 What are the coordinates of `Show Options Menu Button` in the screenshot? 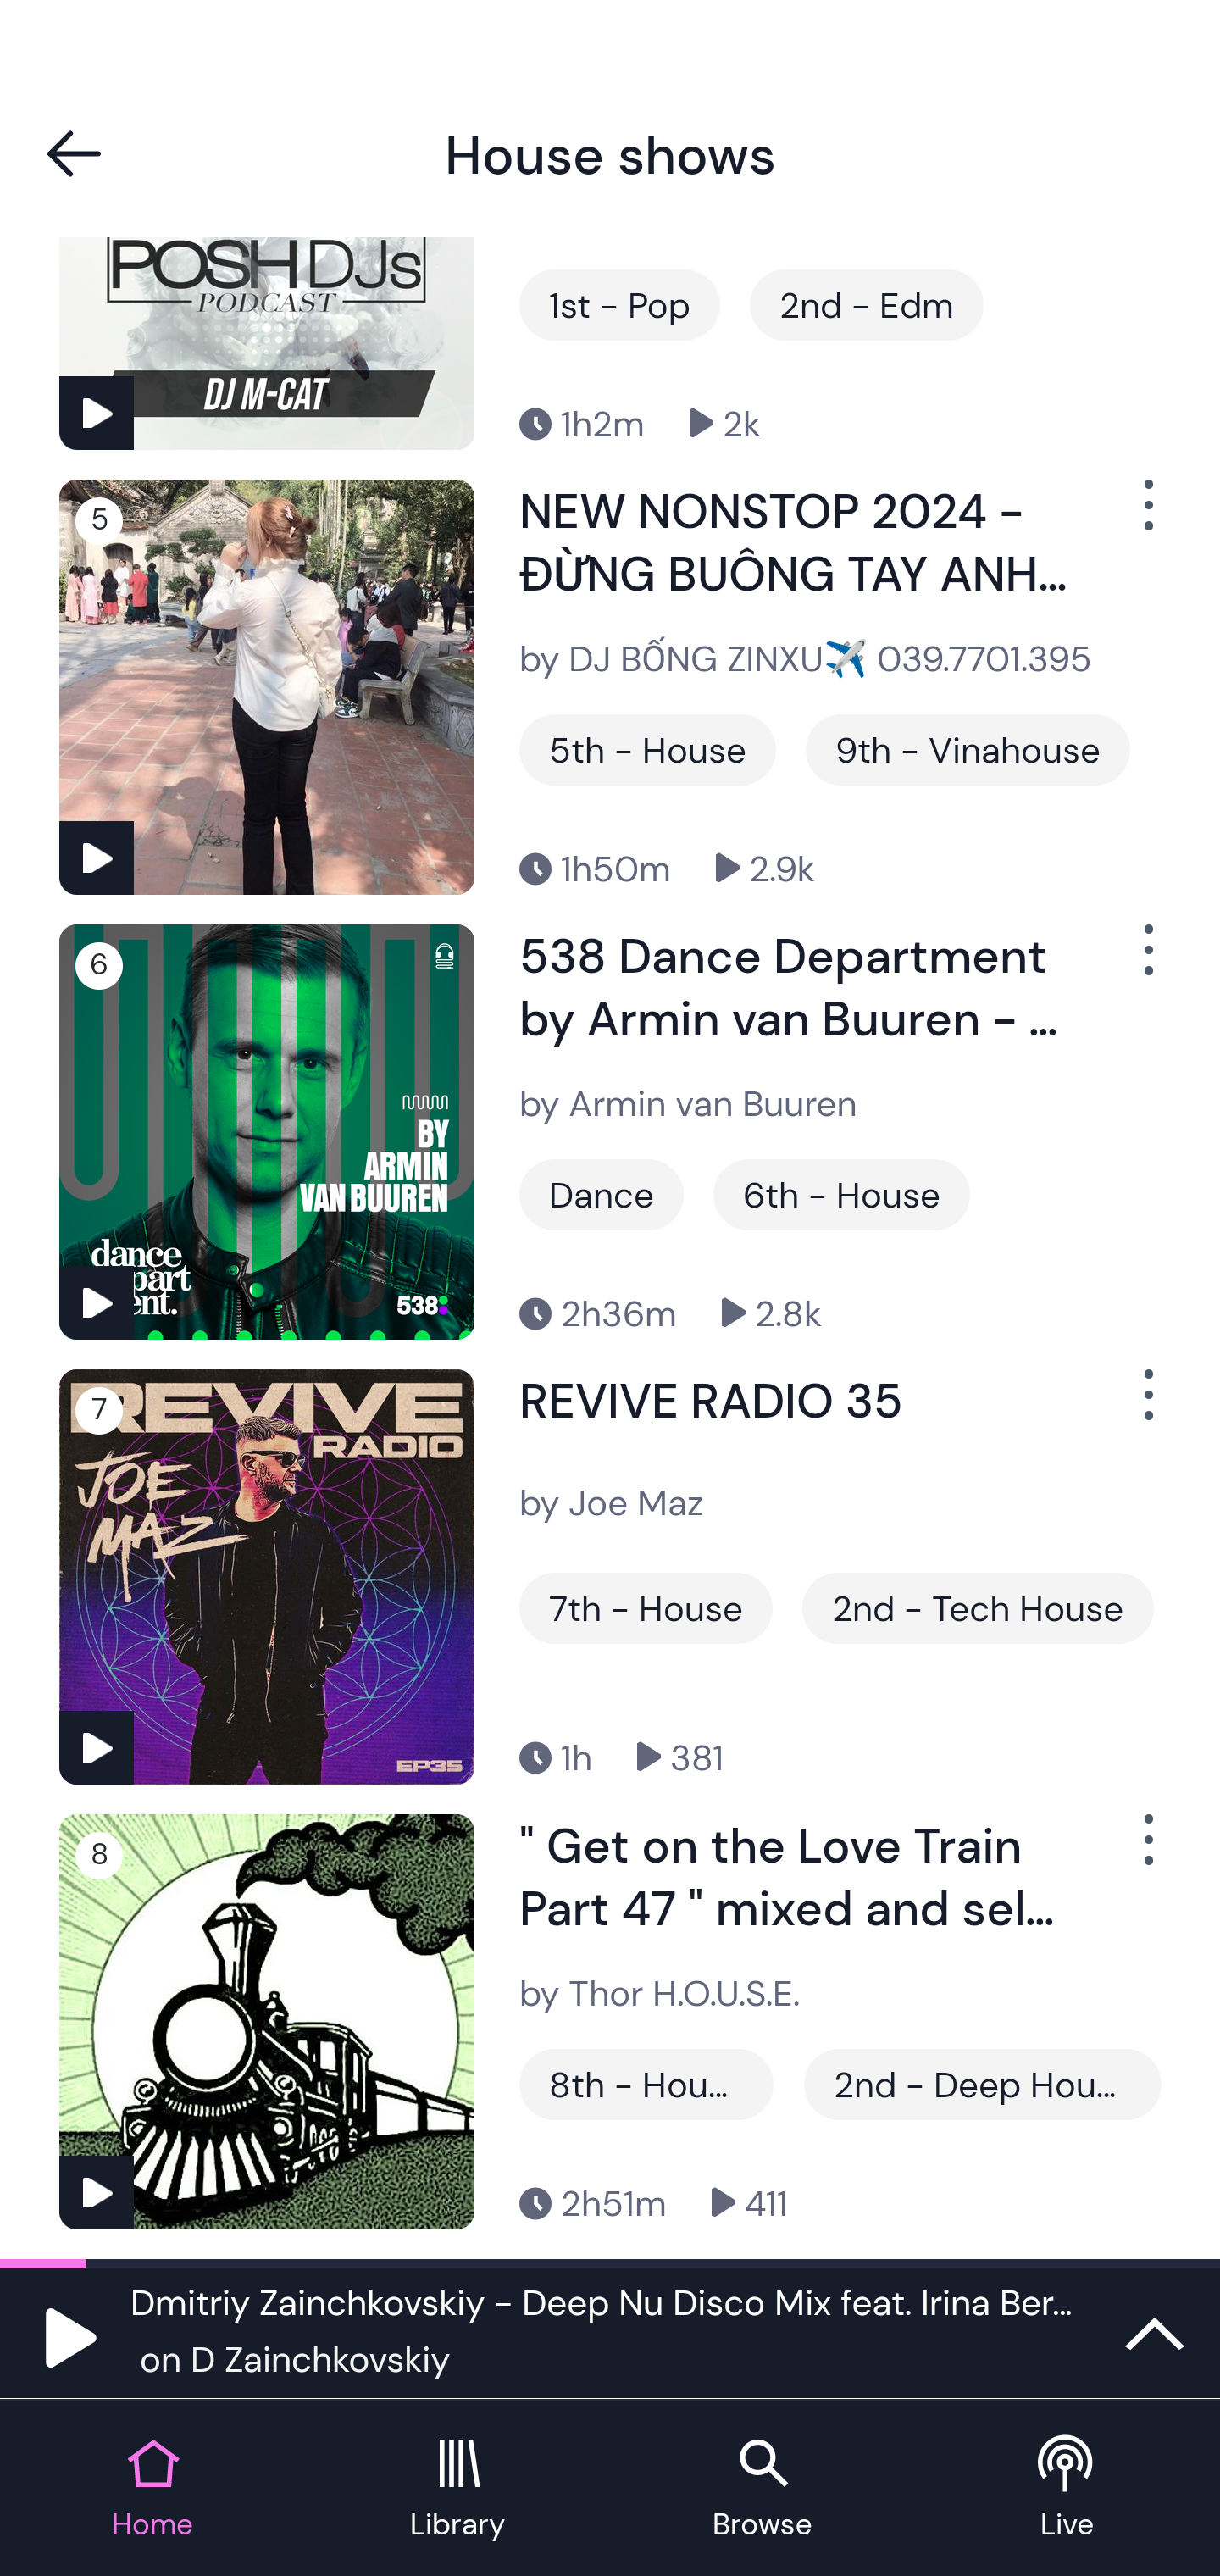 It's located at (1145, 517).